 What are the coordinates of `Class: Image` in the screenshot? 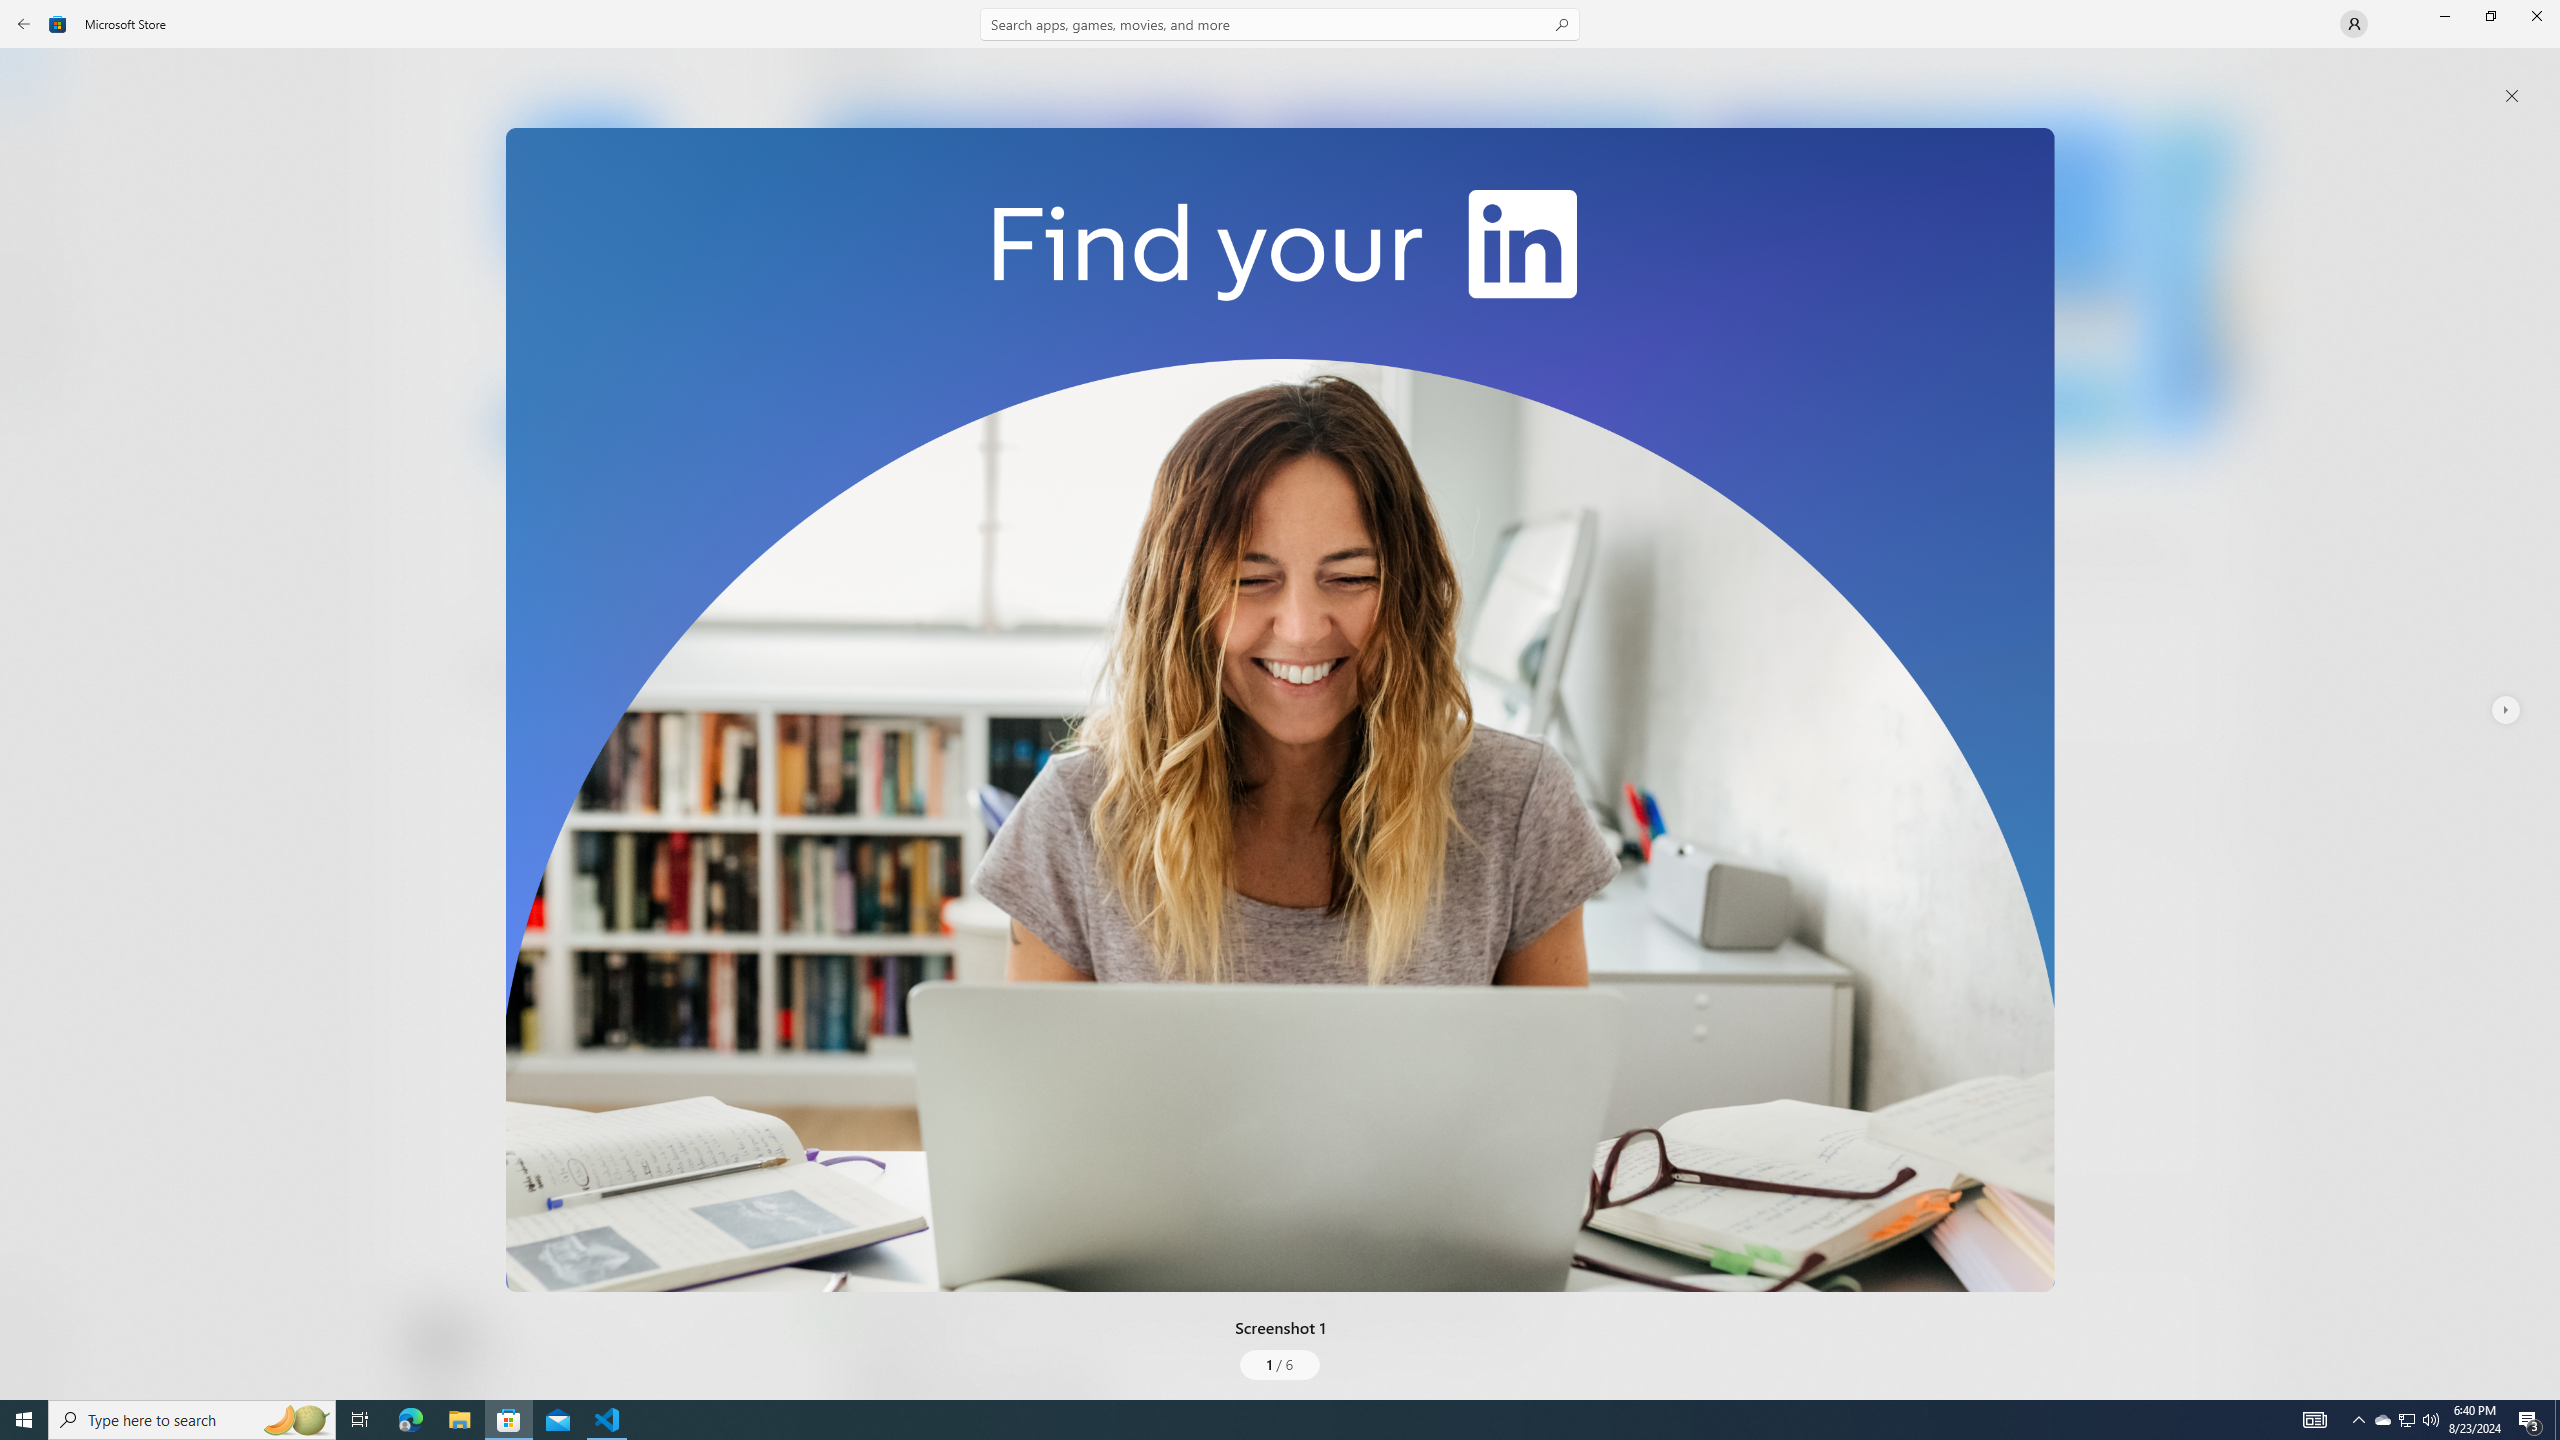 It's located at (1280, 710).